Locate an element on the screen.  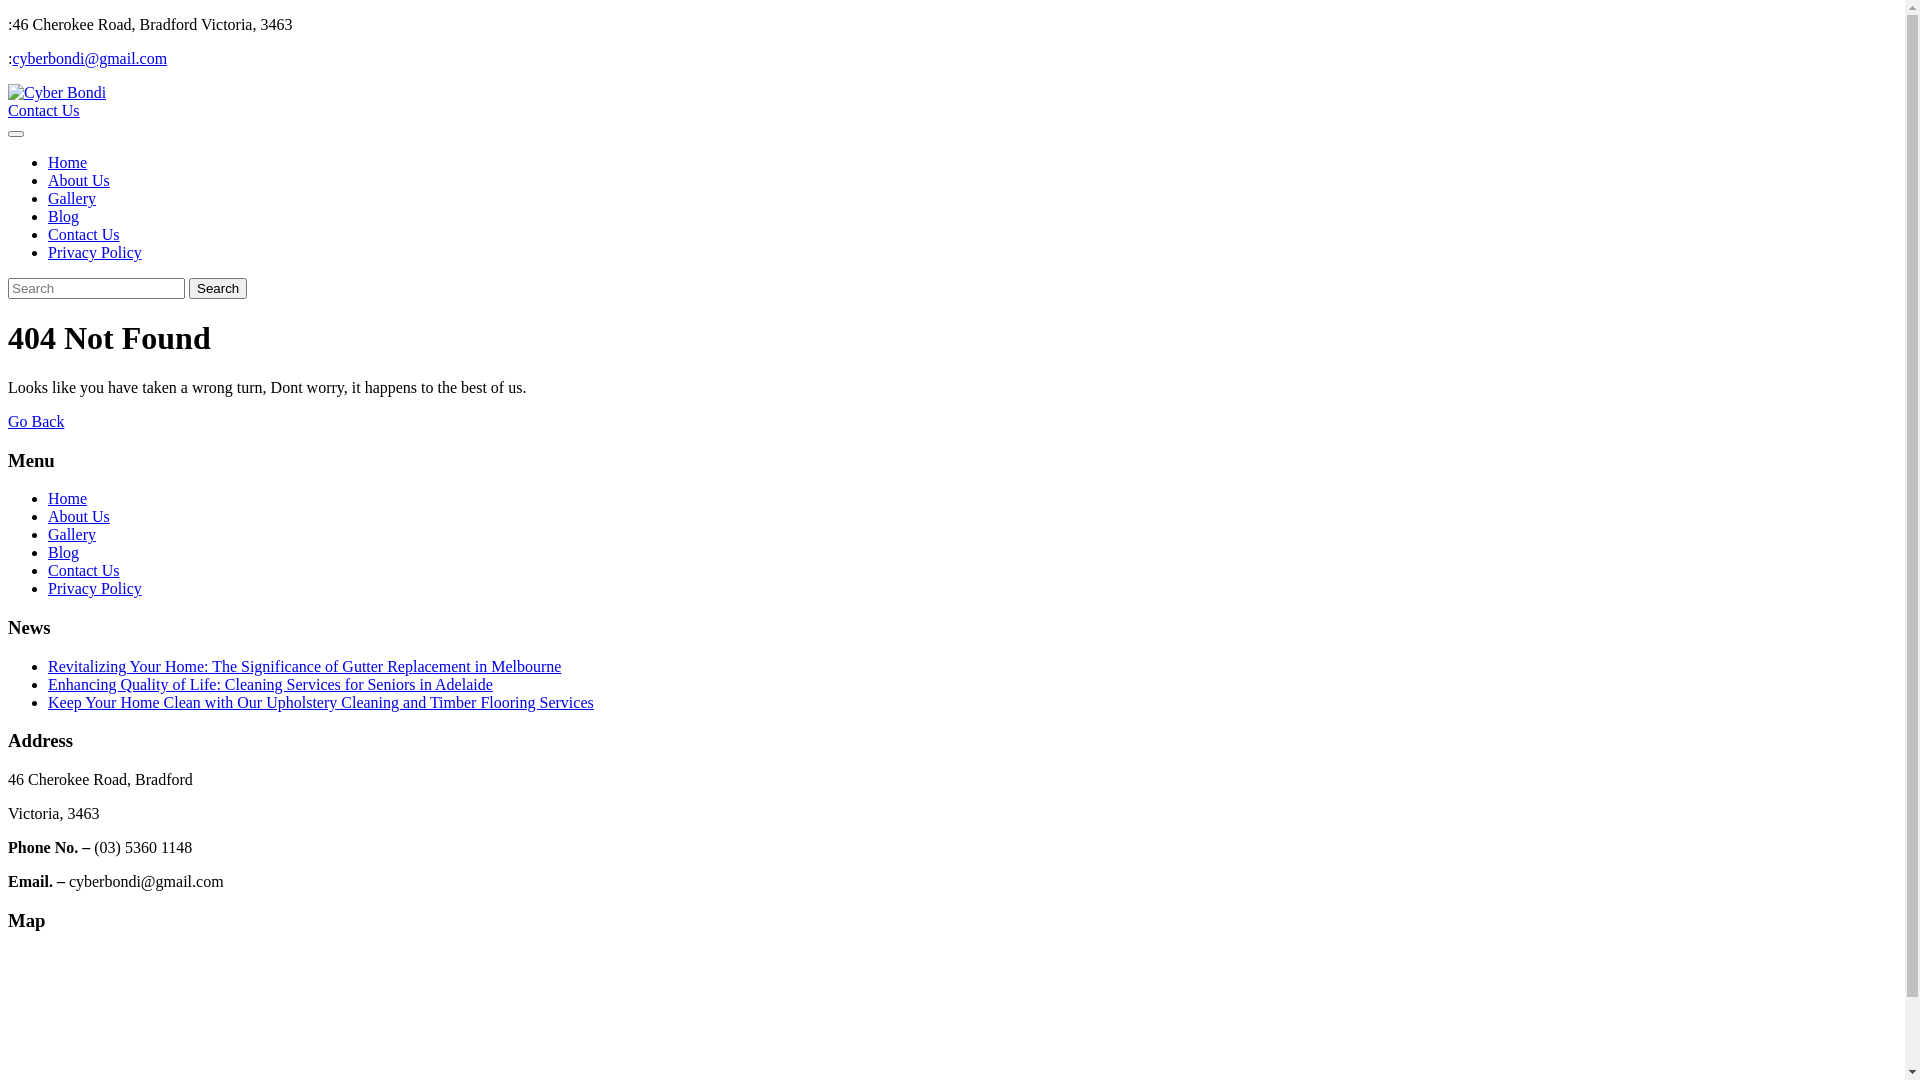
Search is located at coordinates (218, 288).